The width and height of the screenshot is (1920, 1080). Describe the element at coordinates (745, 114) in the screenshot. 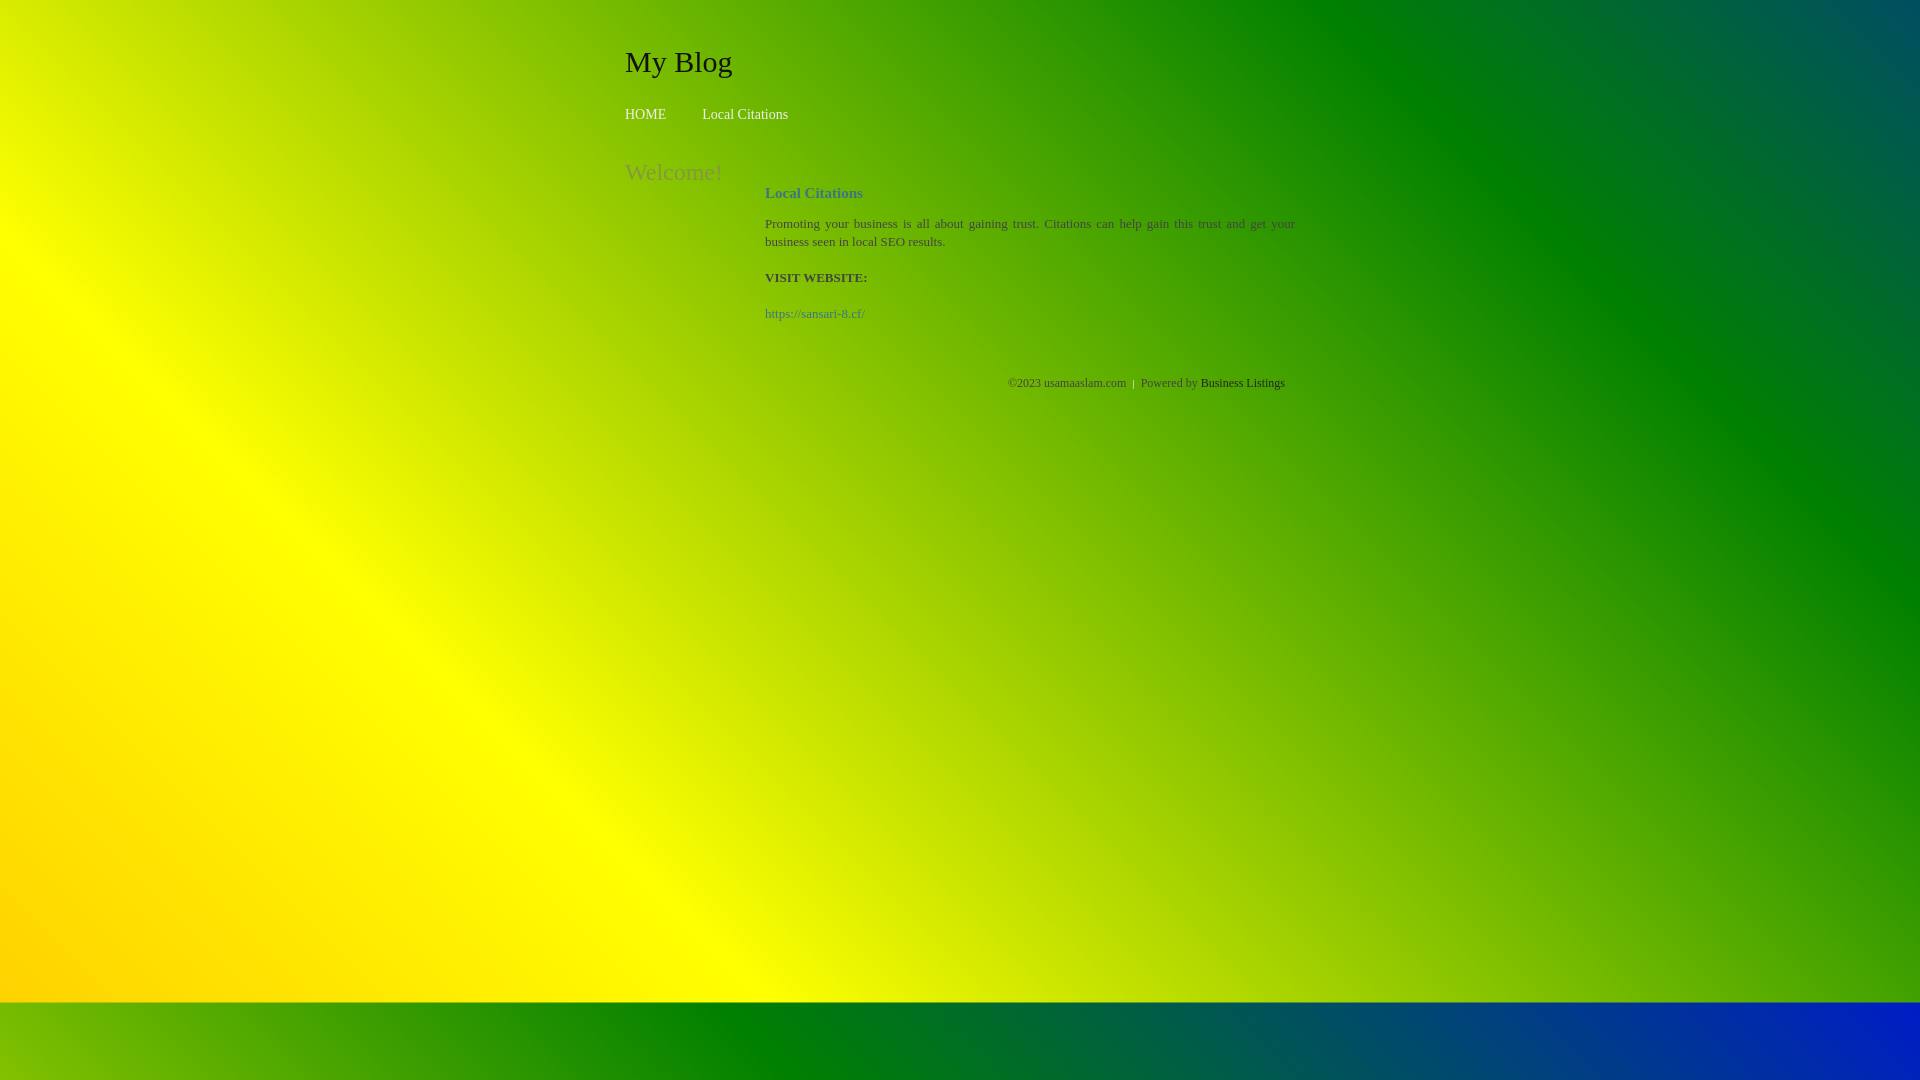

I see `Local Citations` at that location.